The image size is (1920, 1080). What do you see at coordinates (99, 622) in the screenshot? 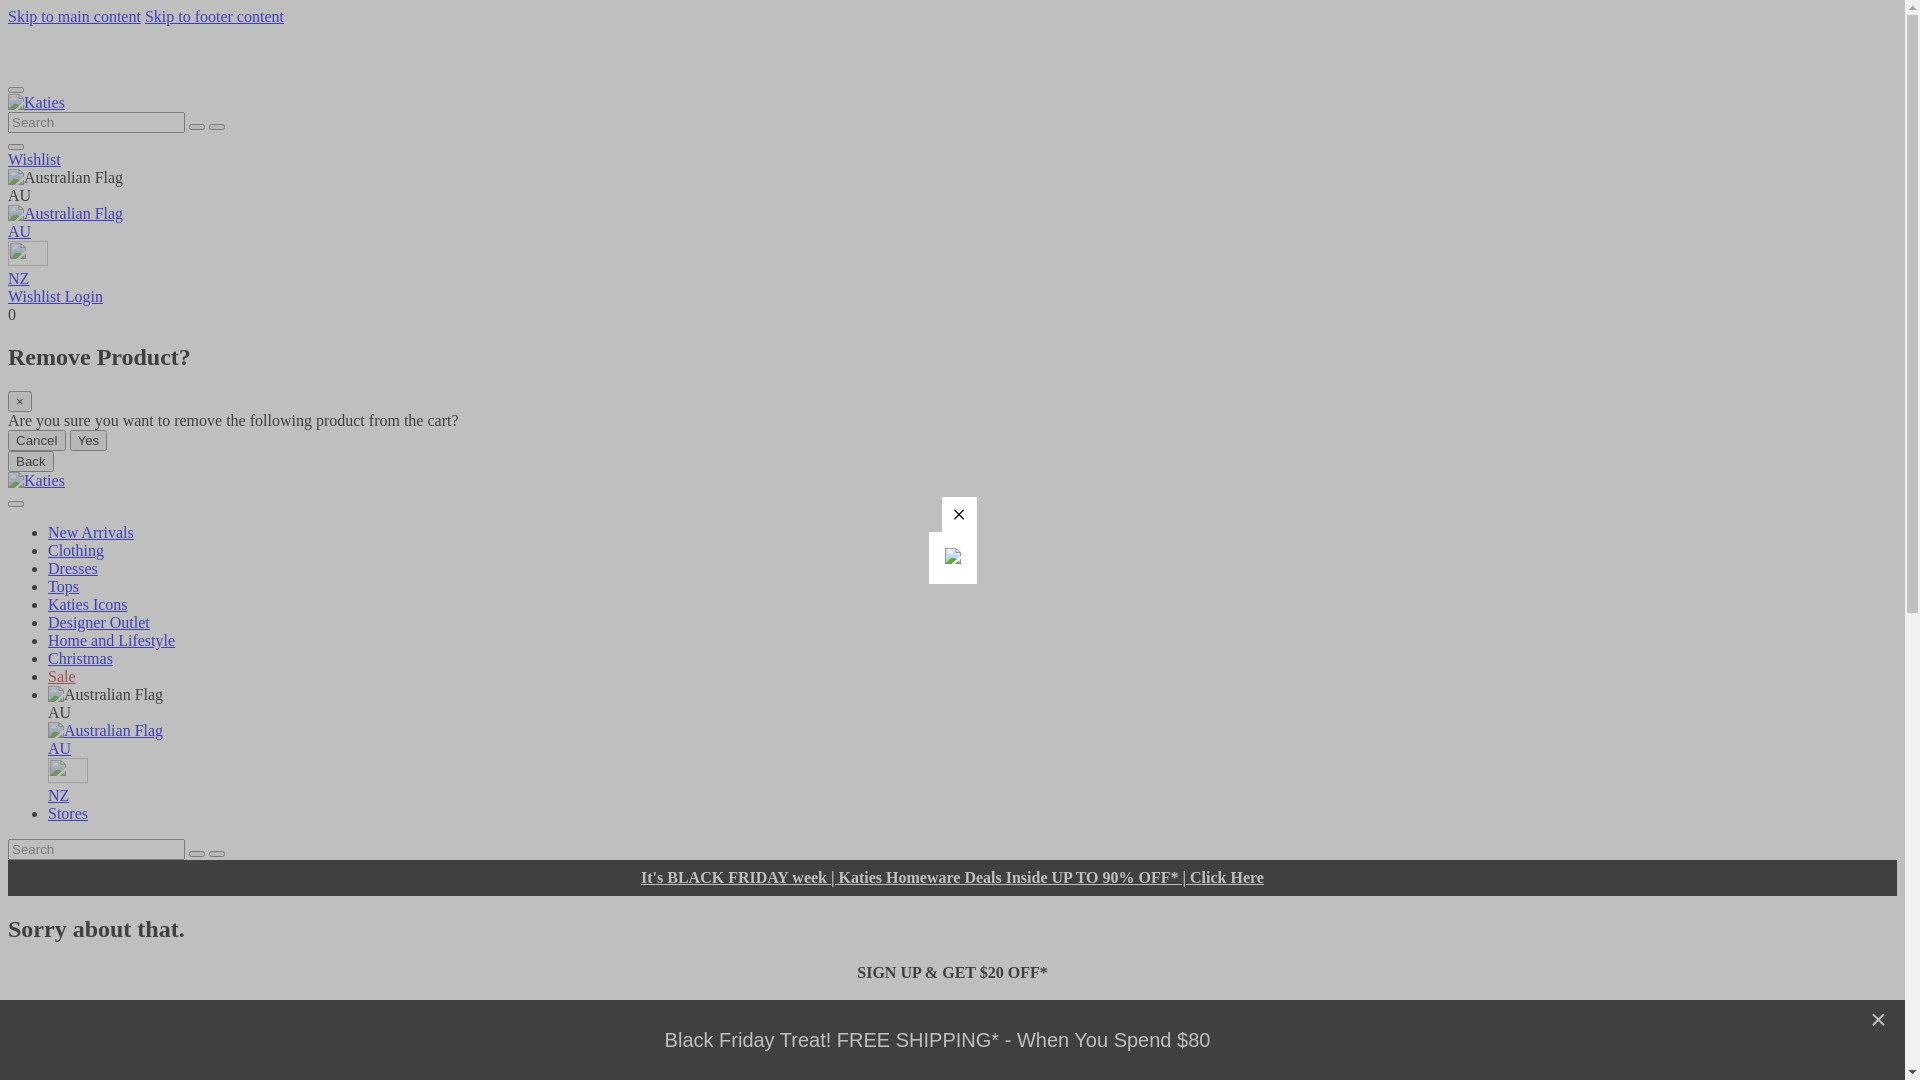
I see `Designer Outlet` at bounding box center [99, 622].